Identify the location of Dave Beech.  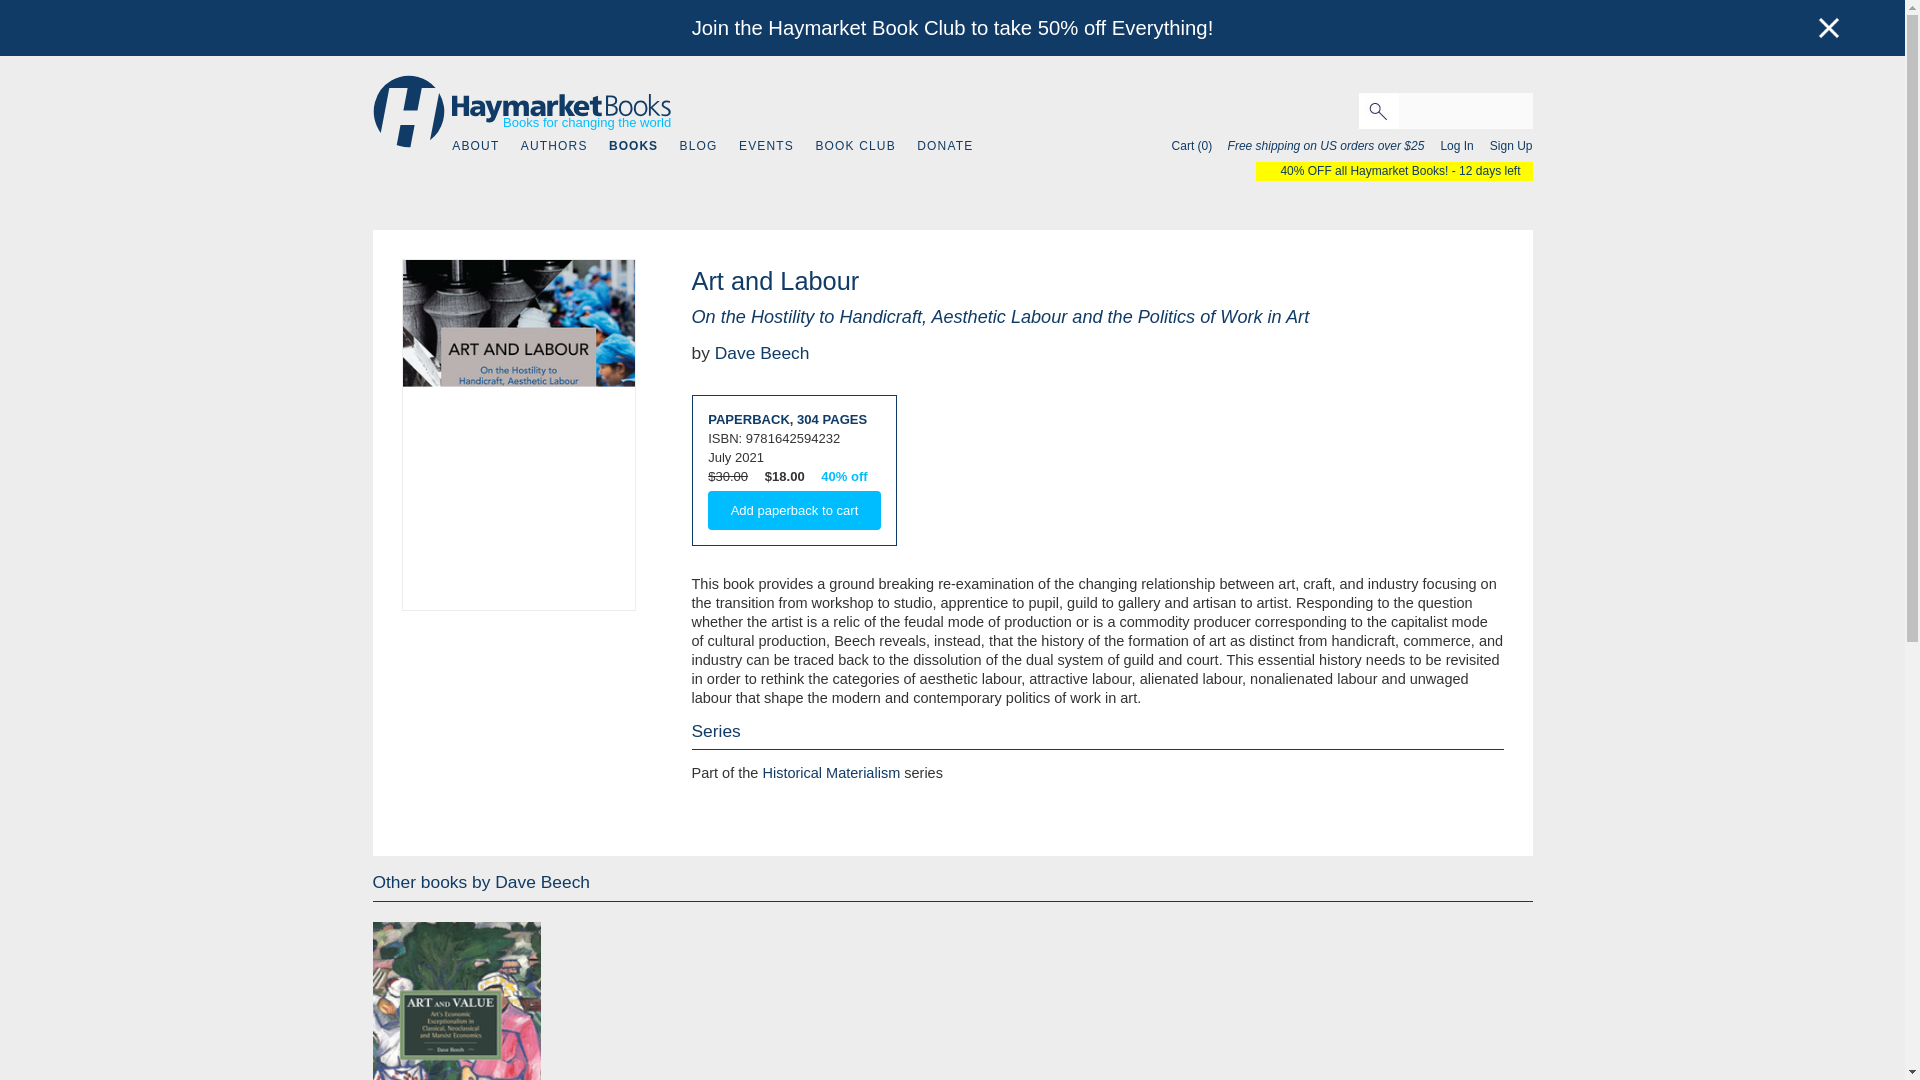
(762, 352).